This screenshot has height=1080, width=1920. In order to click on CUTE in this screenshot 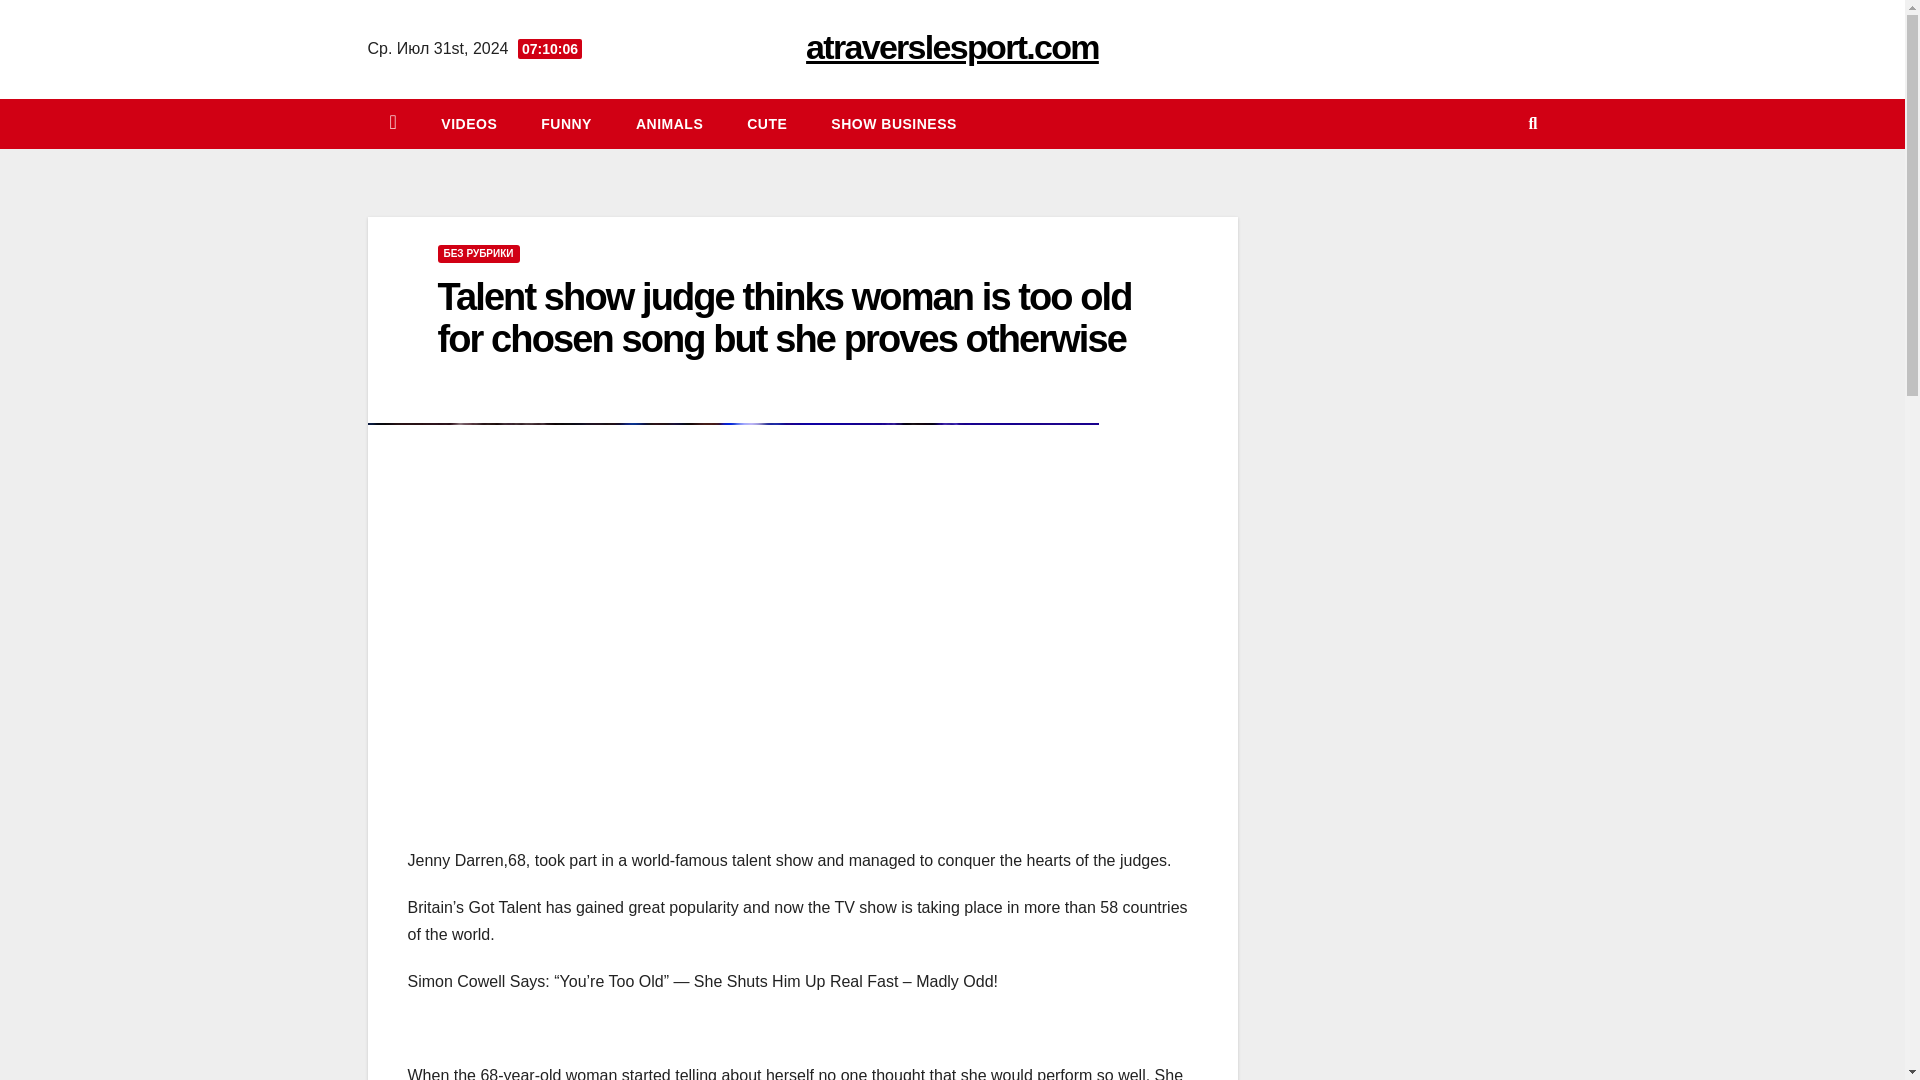, I will do `click(766, 124)`.